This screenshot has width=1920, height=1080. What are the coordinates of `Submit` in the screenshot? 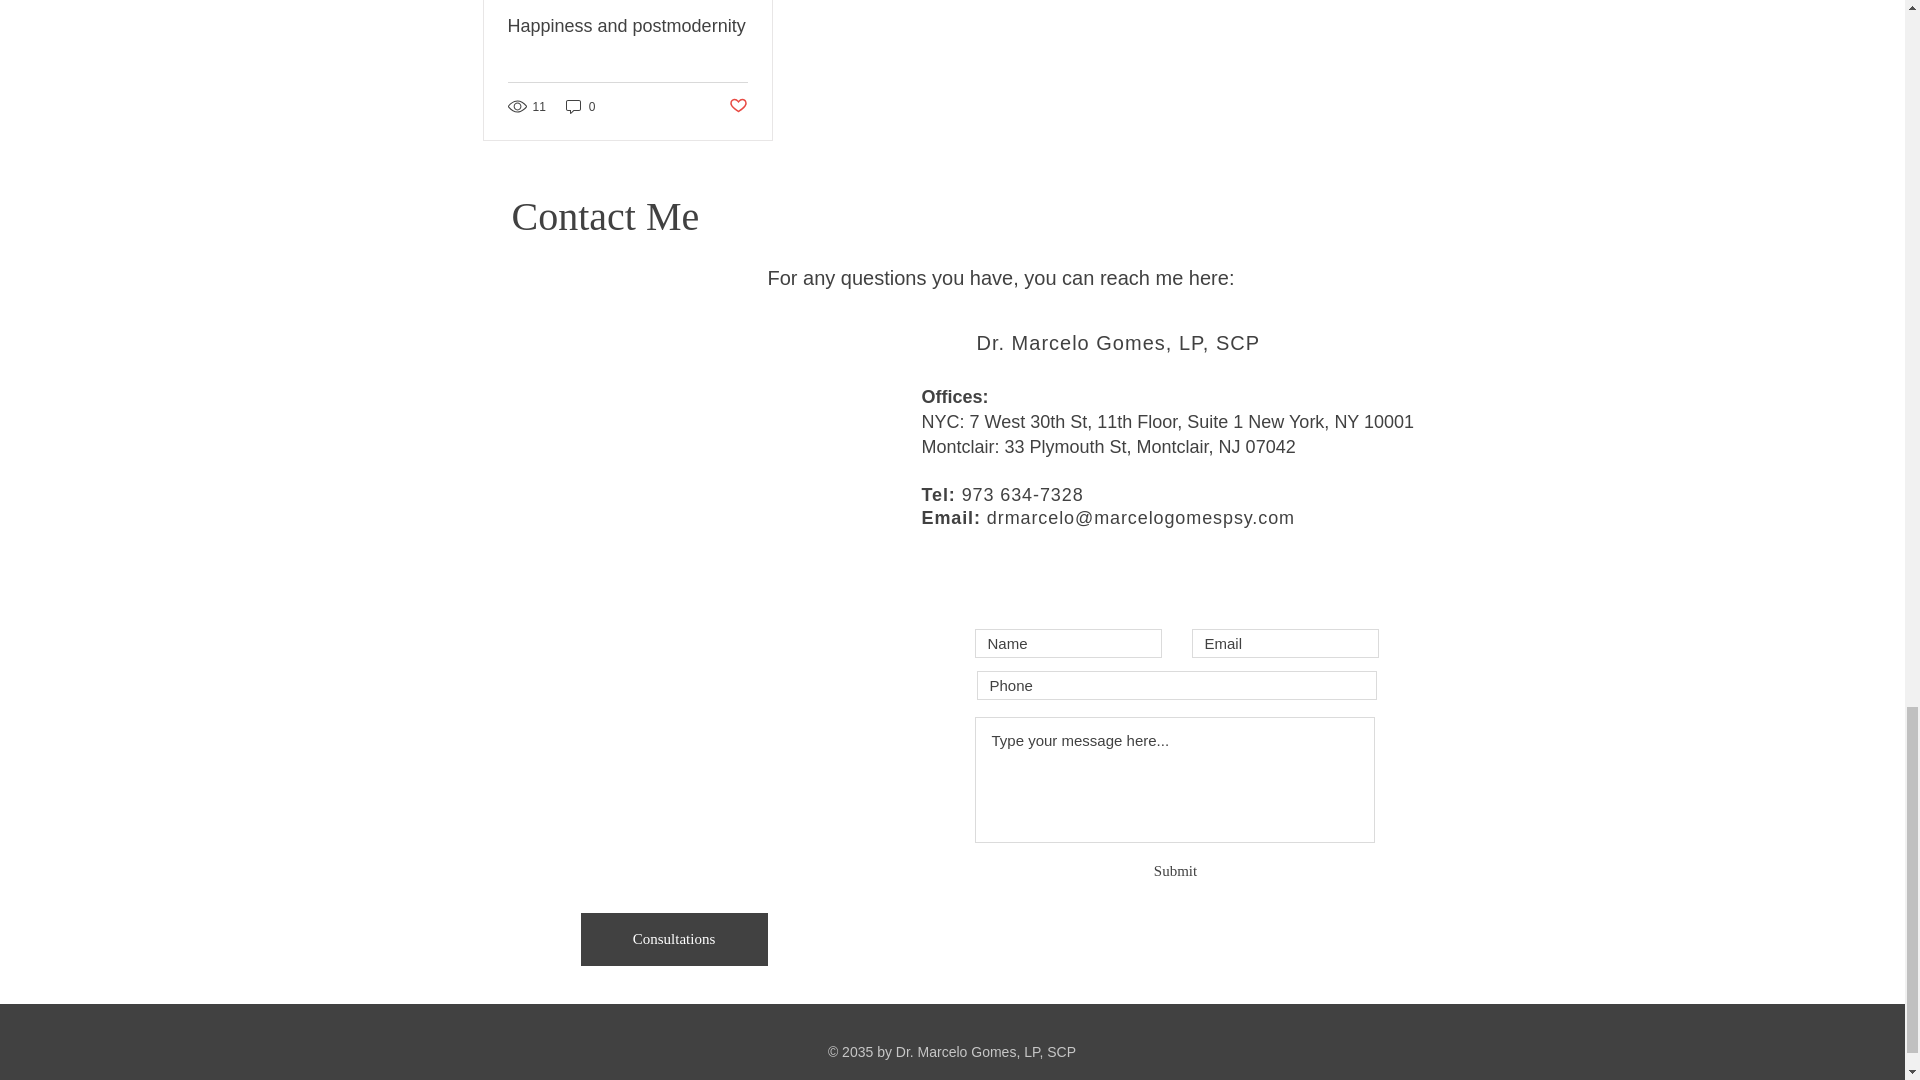 It's located at (1175, 870).